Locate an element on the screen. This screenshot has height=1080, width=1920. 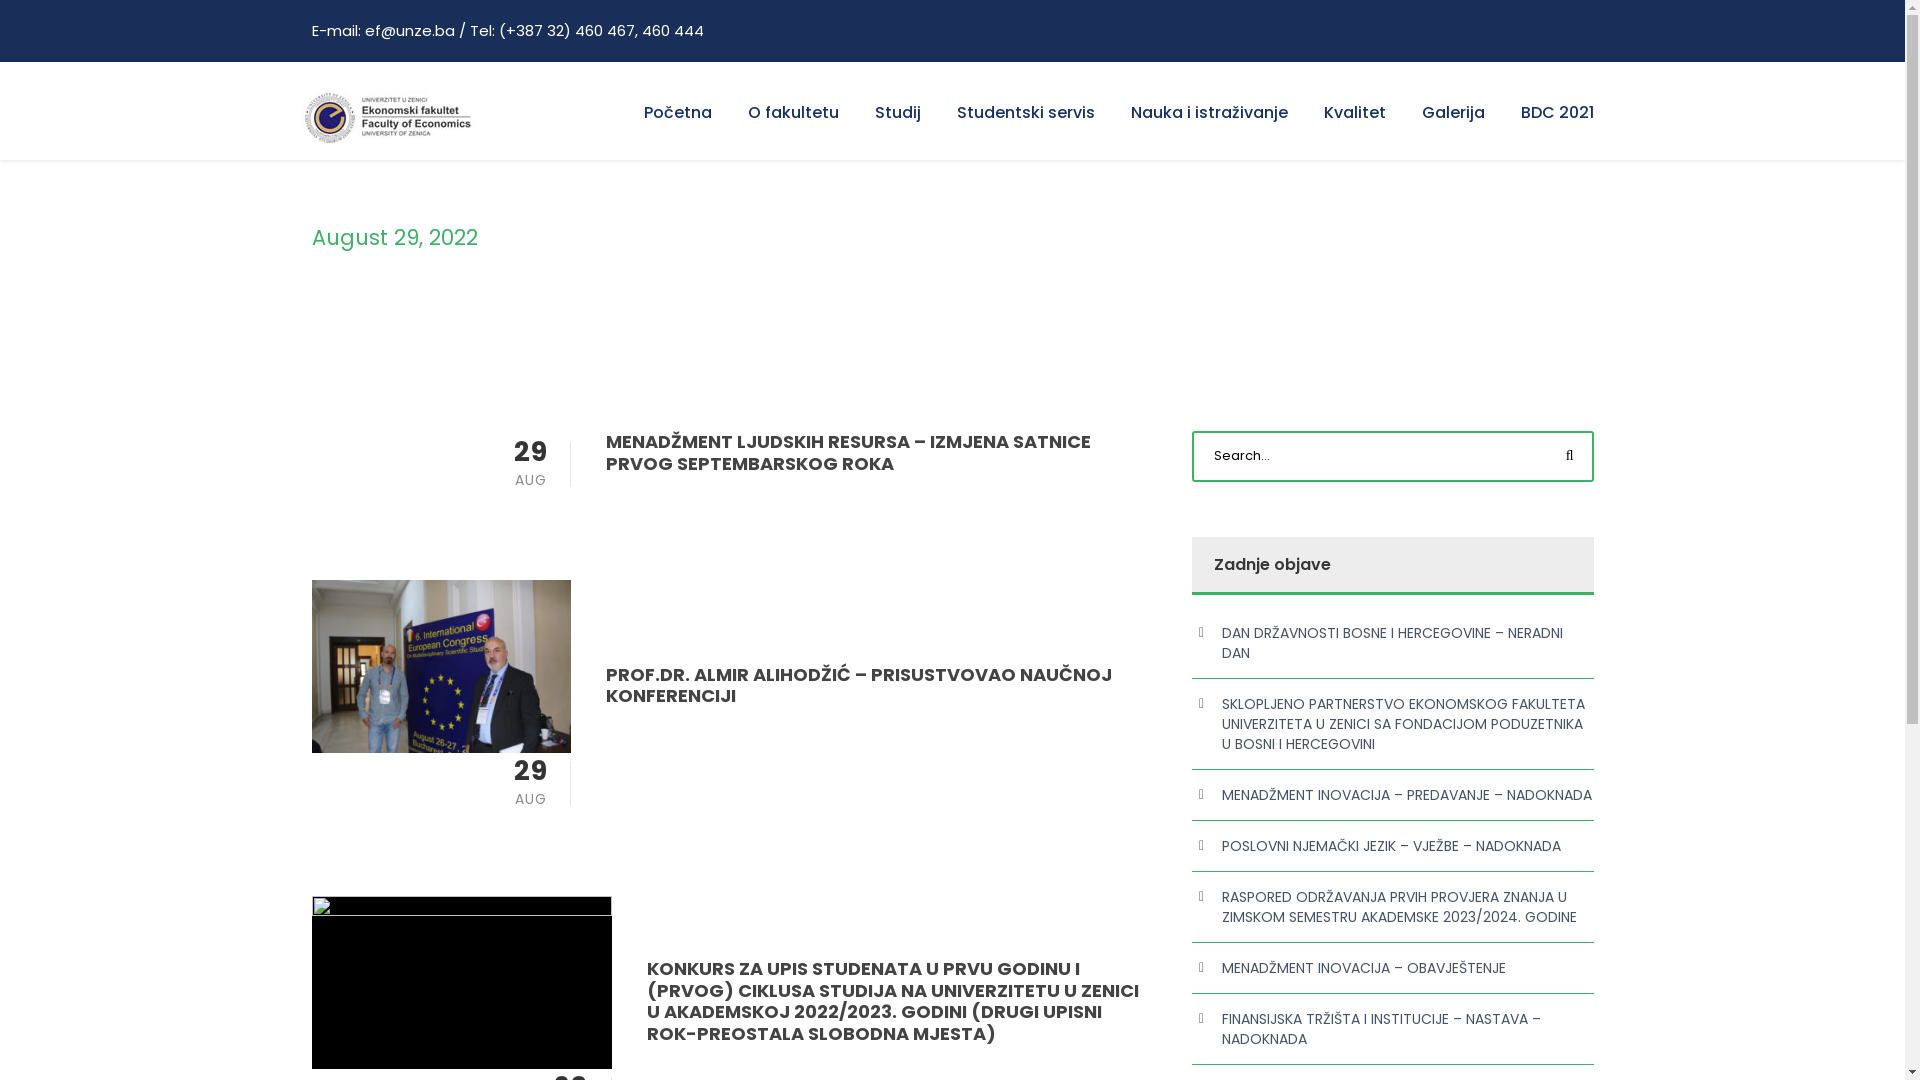
Biblioteka is located at coordinates (1340, 766).